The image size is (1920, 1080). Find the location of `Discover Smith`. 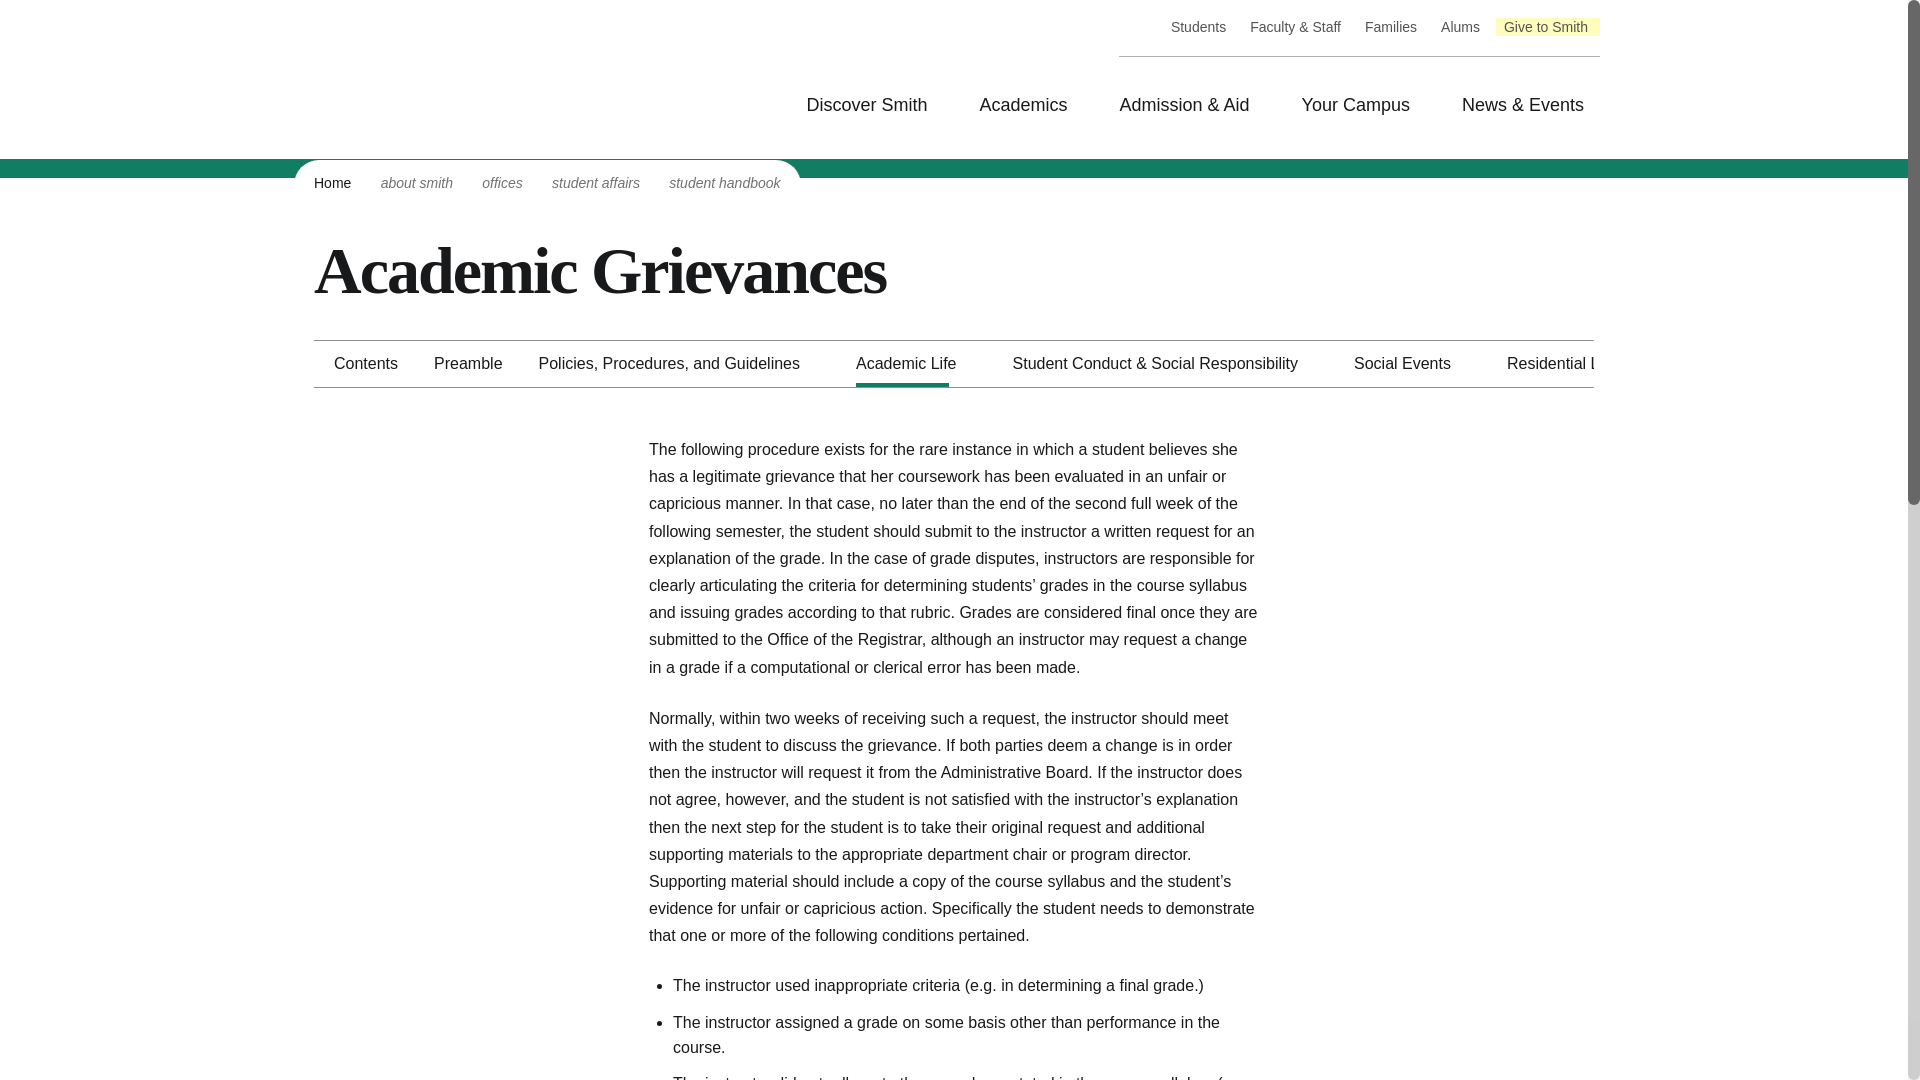

Discover Smith is located at coordinates (100, 828).